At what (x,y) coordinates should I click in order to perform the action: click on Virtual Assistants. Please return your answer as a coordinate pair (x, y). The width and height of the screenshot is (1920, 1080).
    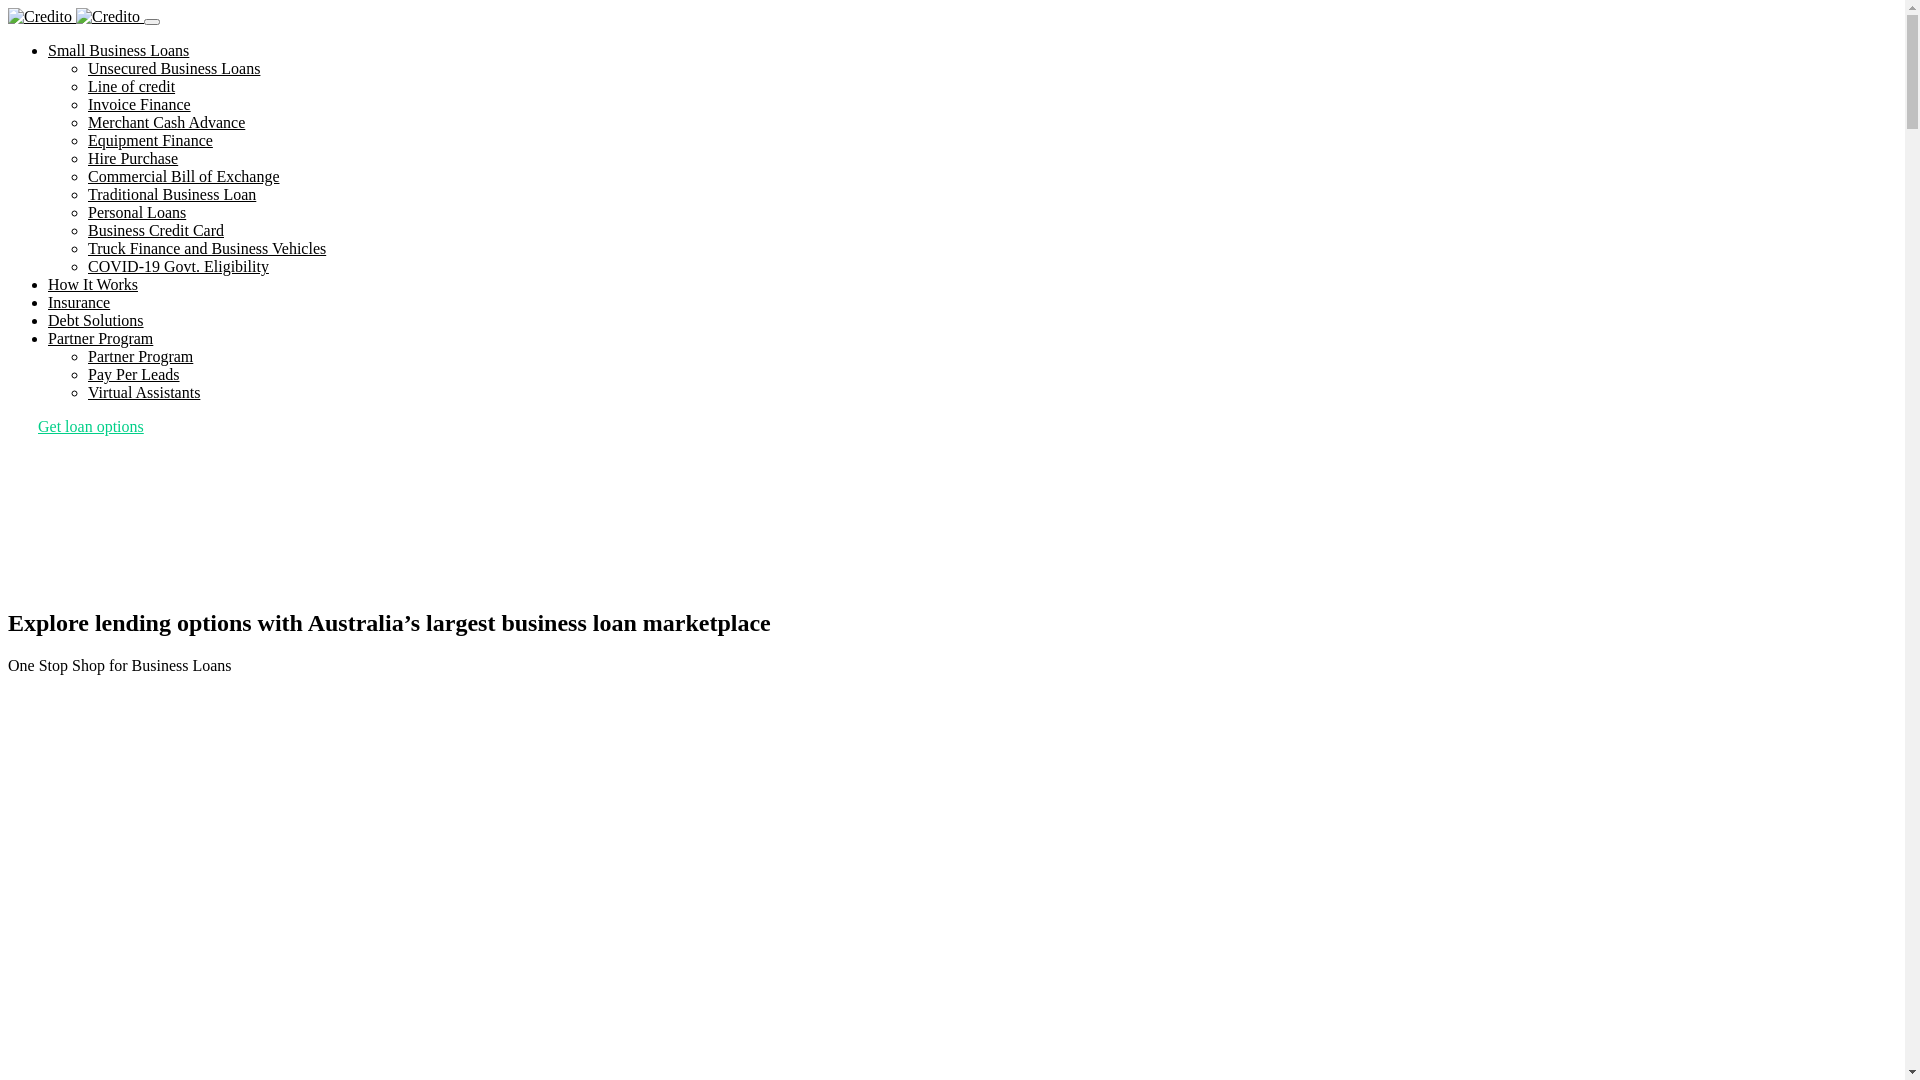
    Looking at the image, I should click on (144, 392).